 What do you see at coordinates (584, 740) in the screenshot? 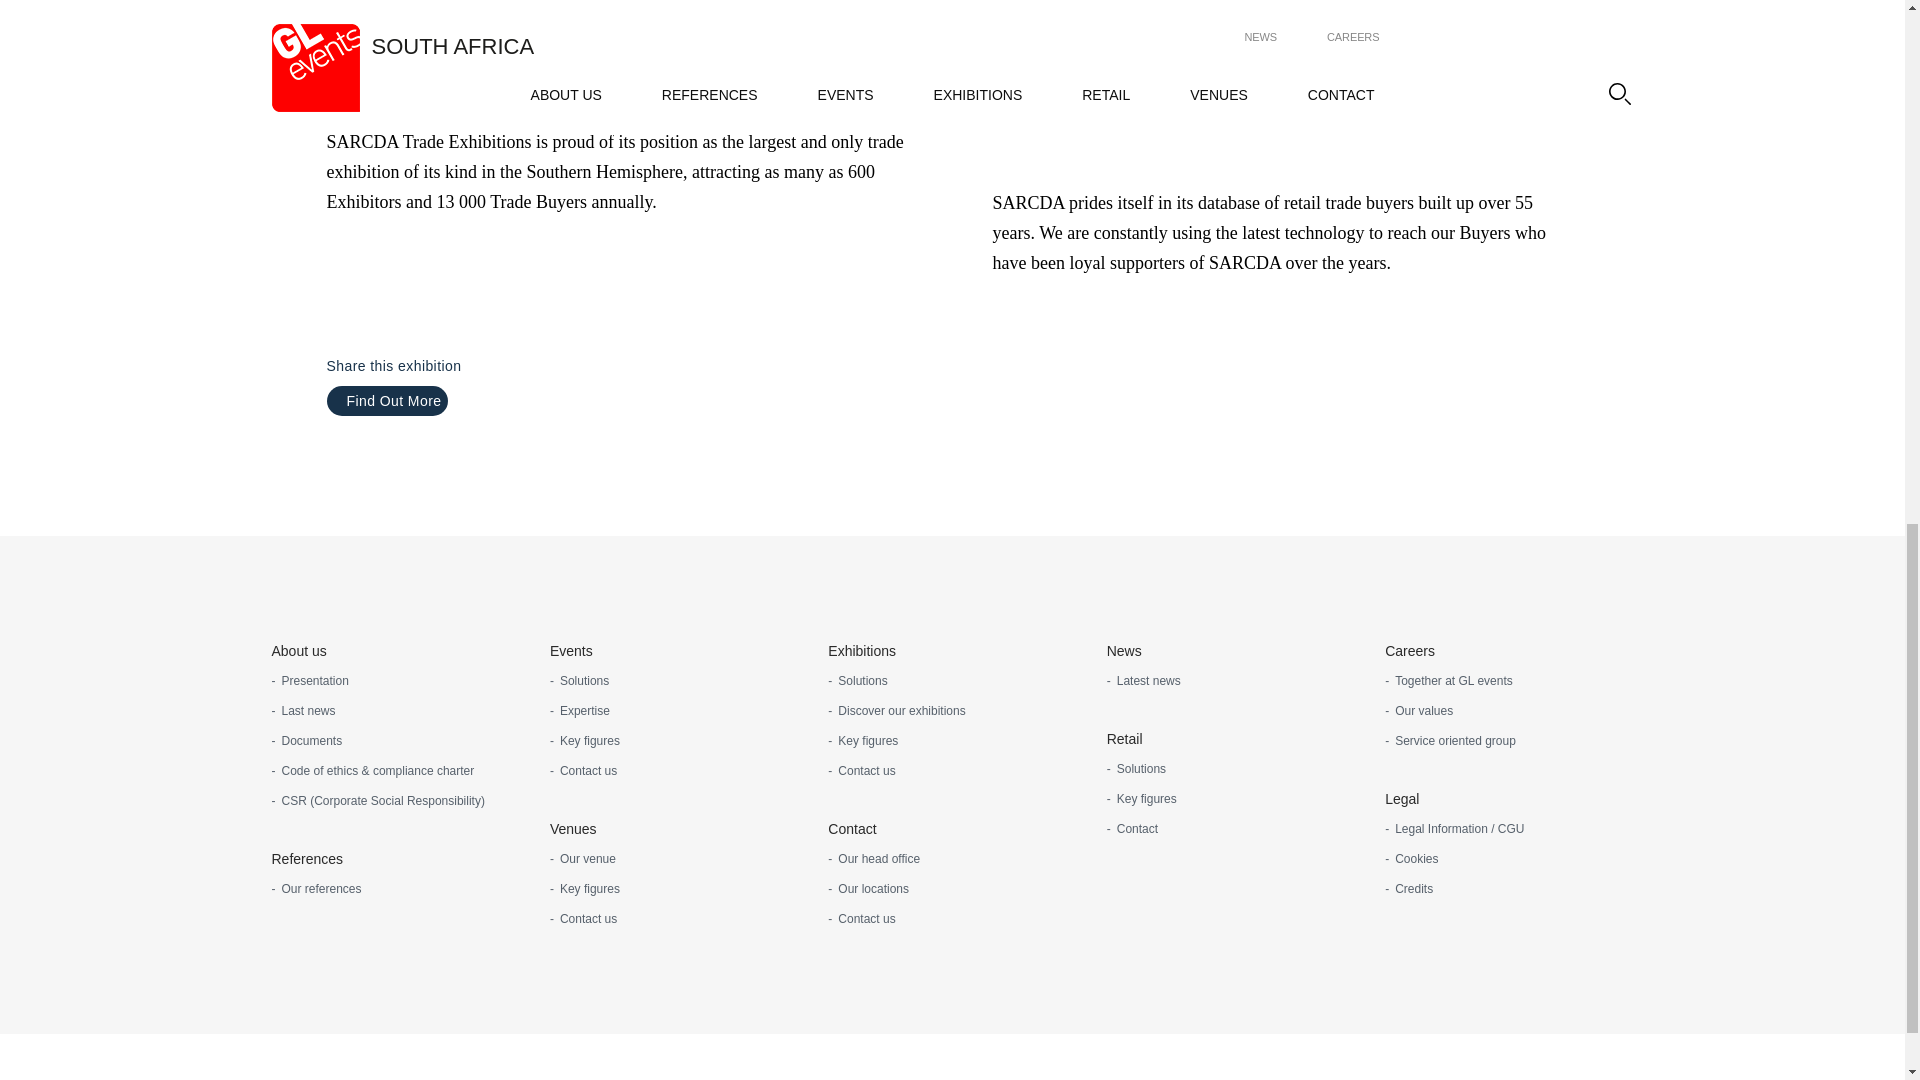
I see `Key figures` at bounding box center [584, 740].